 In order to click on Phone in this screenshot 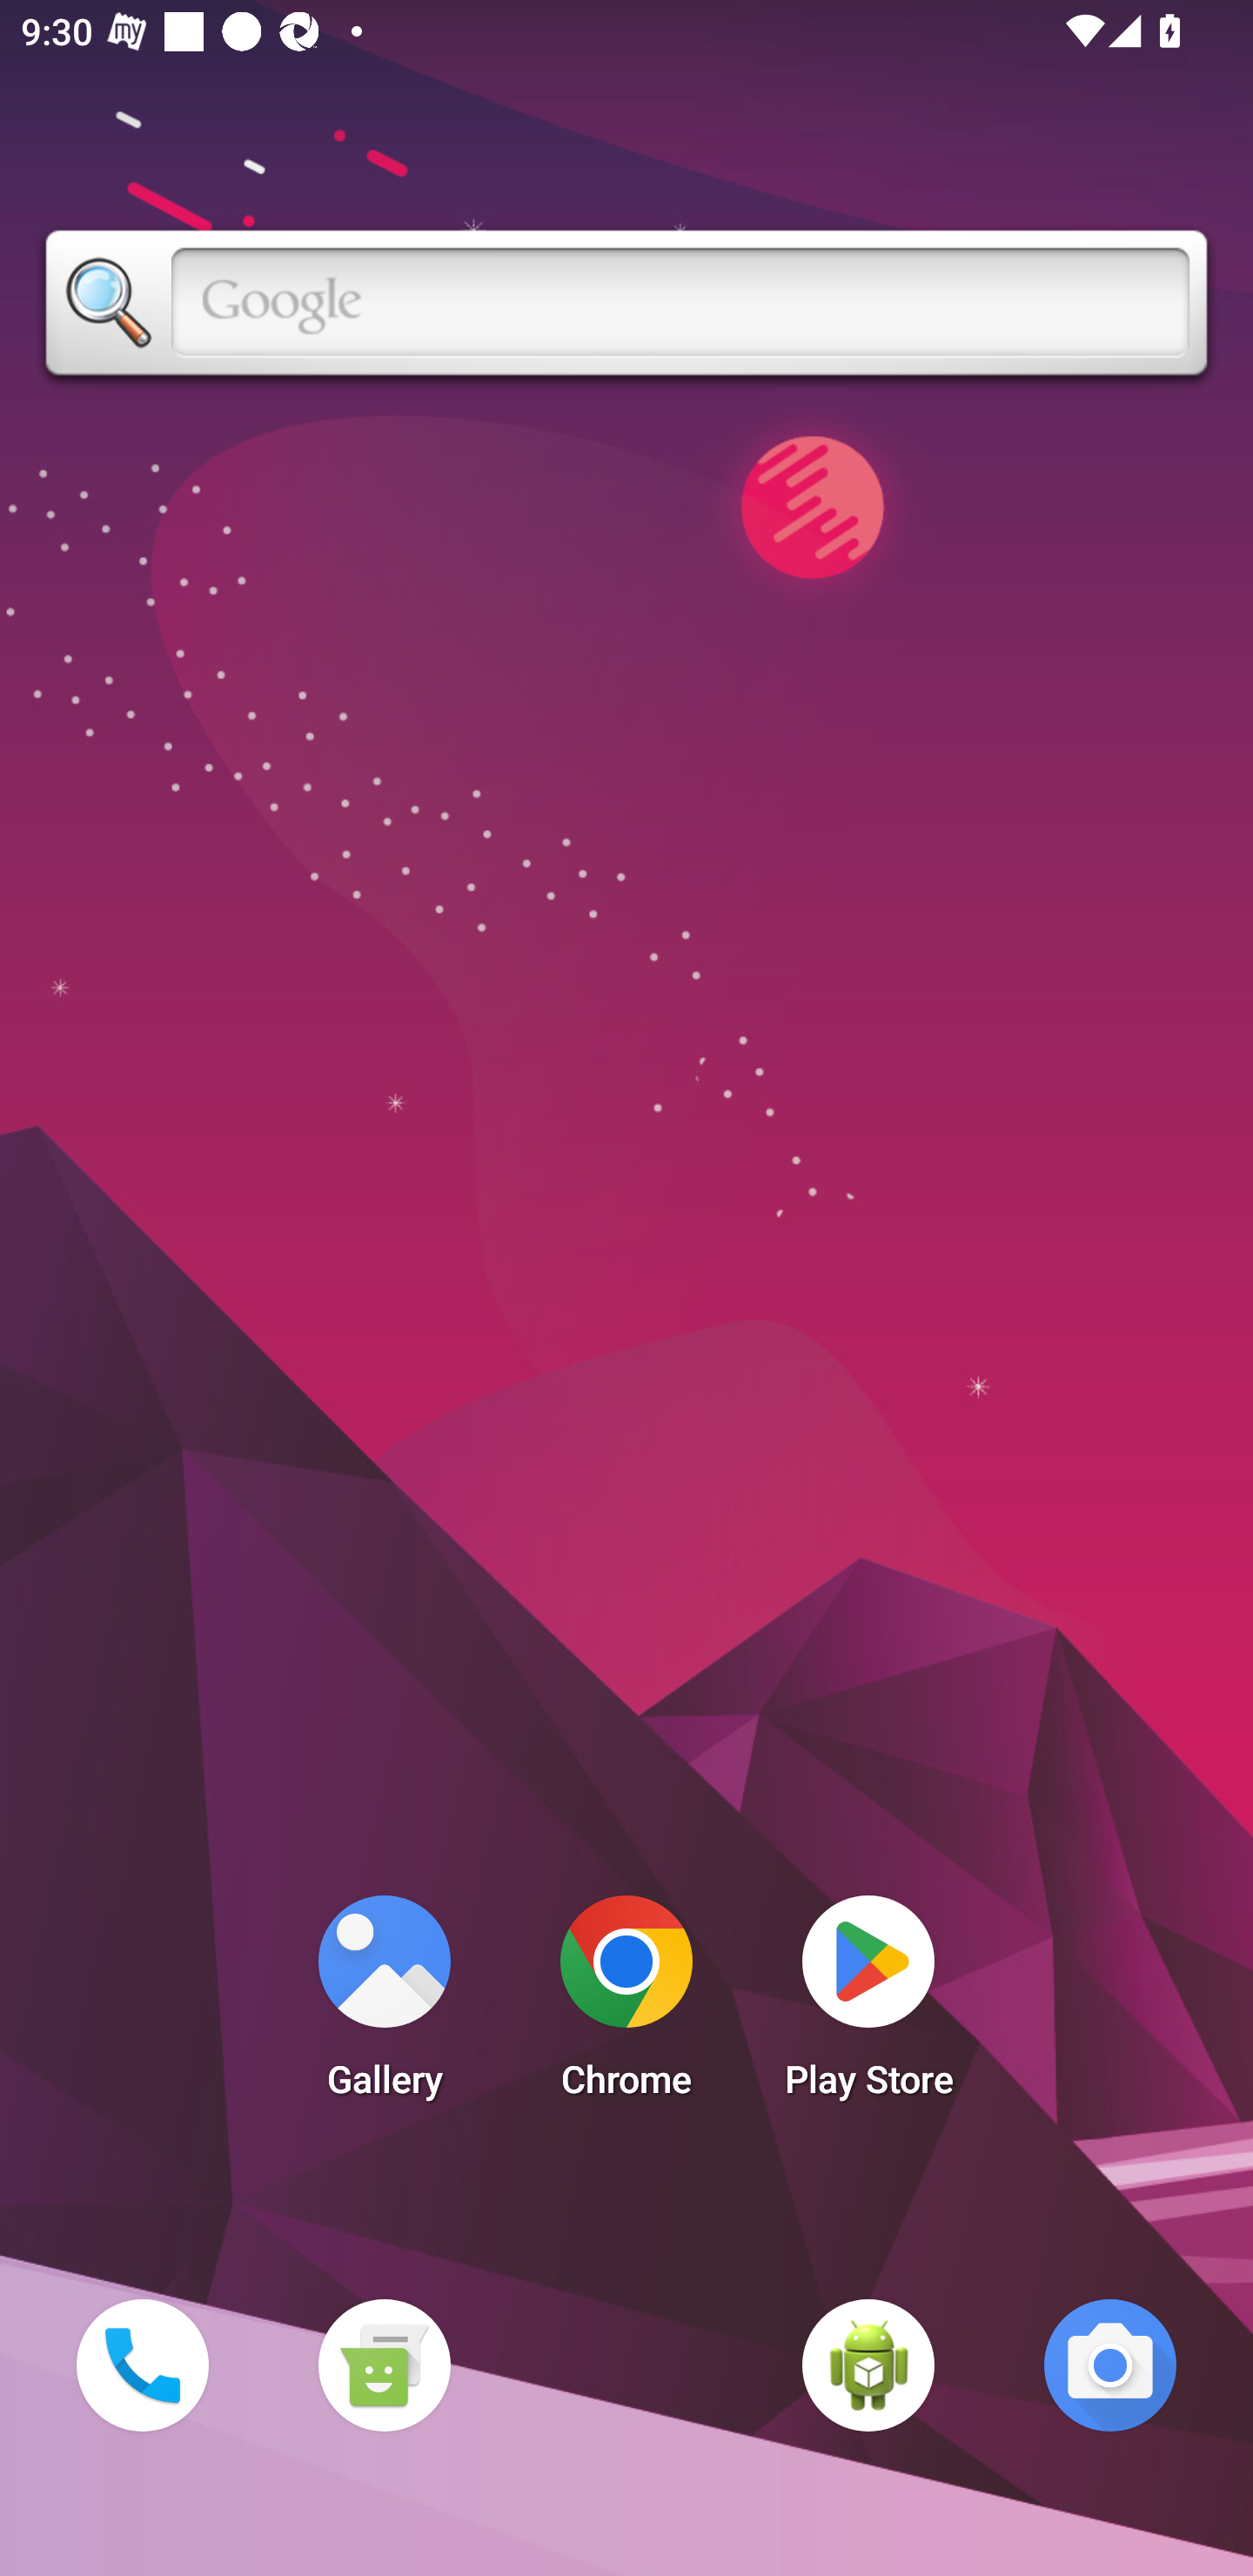, I will do `click(142, 2365)`.